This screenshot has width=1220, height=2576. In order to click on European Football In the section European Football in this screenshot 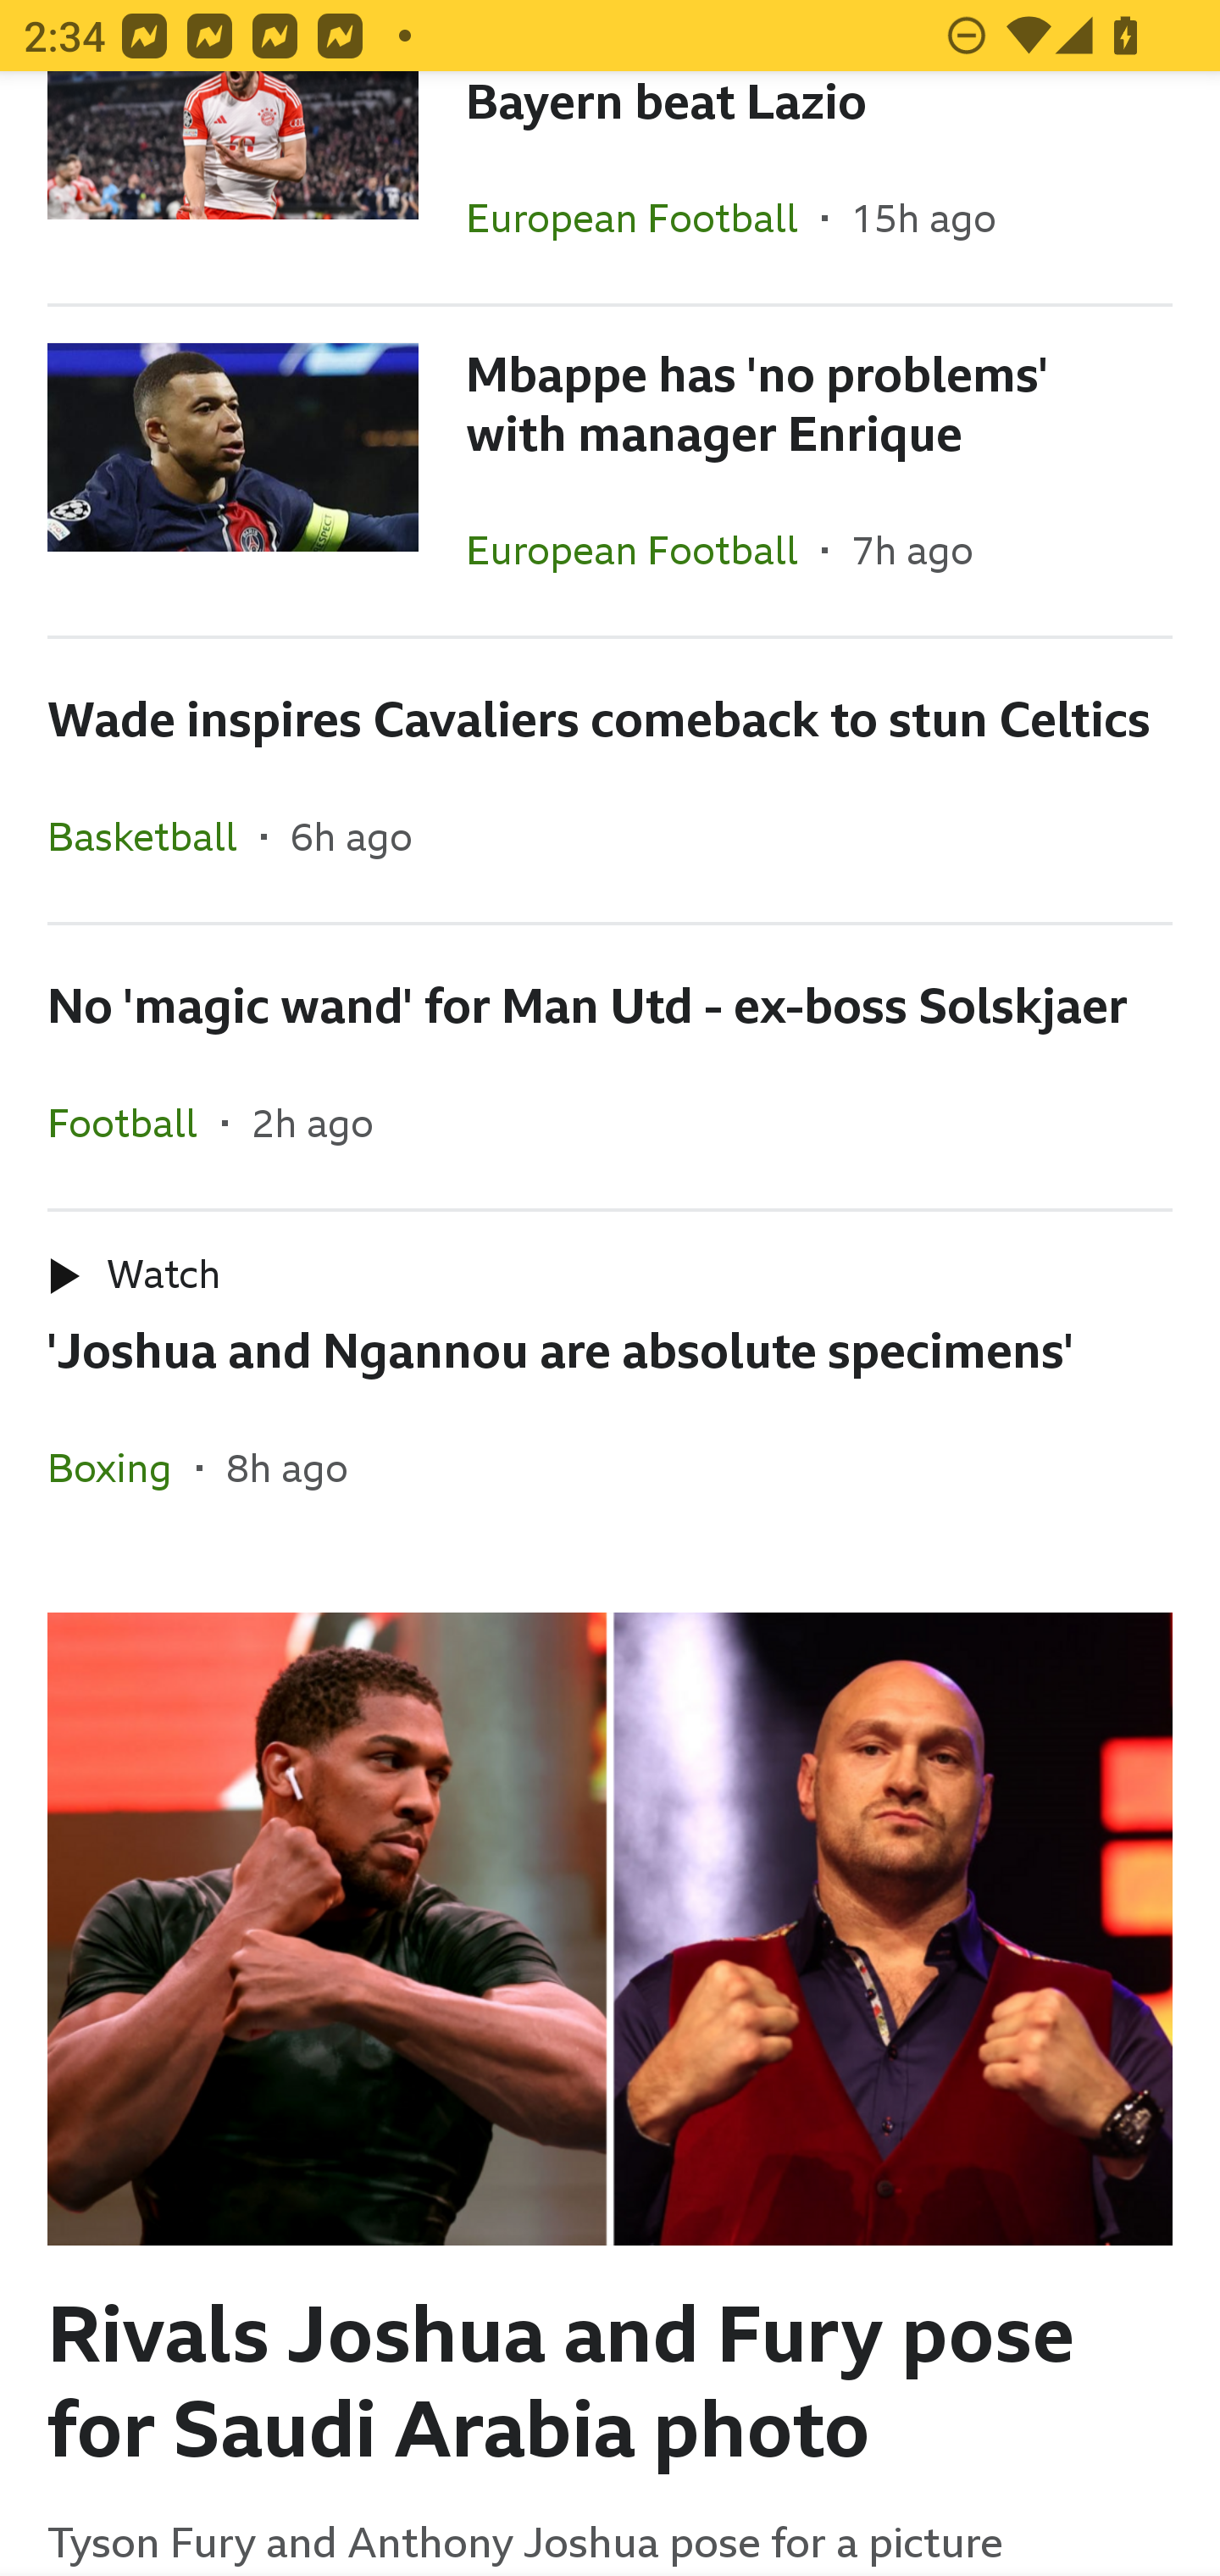, I will do `click(644, 217)`.